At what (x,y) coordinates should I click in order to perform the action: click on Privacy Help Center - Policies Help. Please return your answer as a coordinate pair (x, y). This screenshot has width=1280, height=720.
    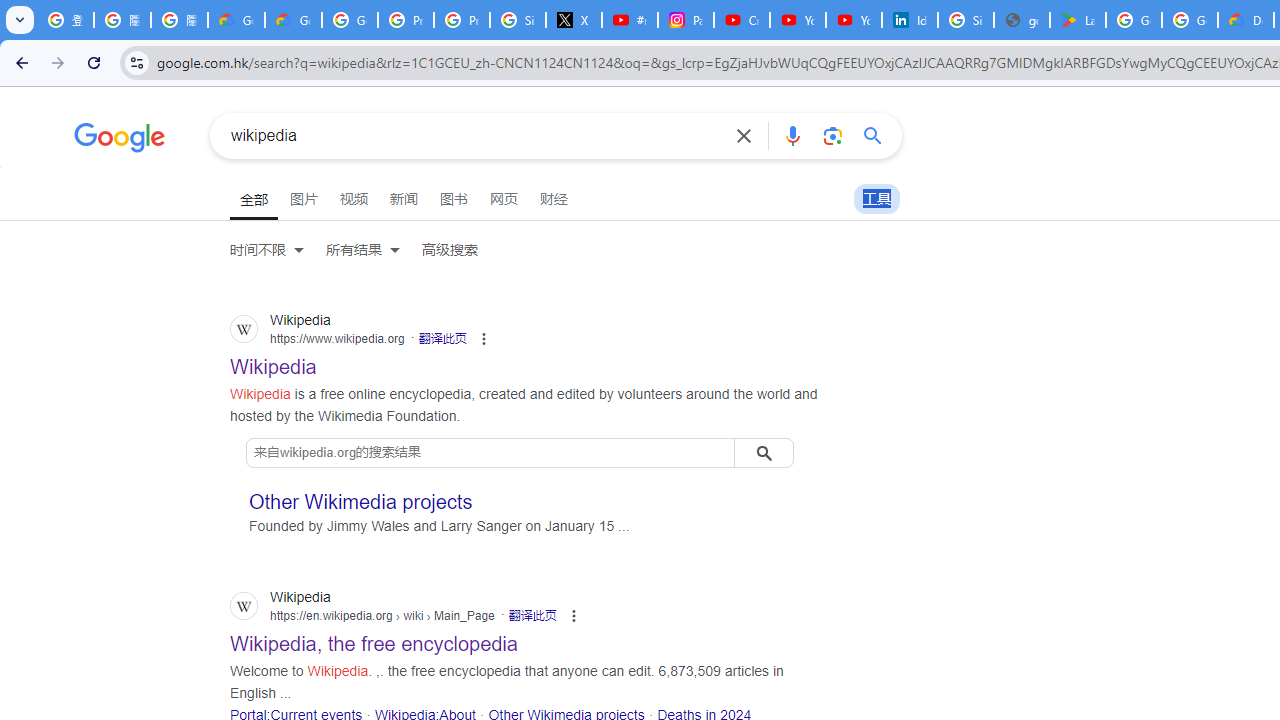
    Looking at the image, I should click on (462, 20).